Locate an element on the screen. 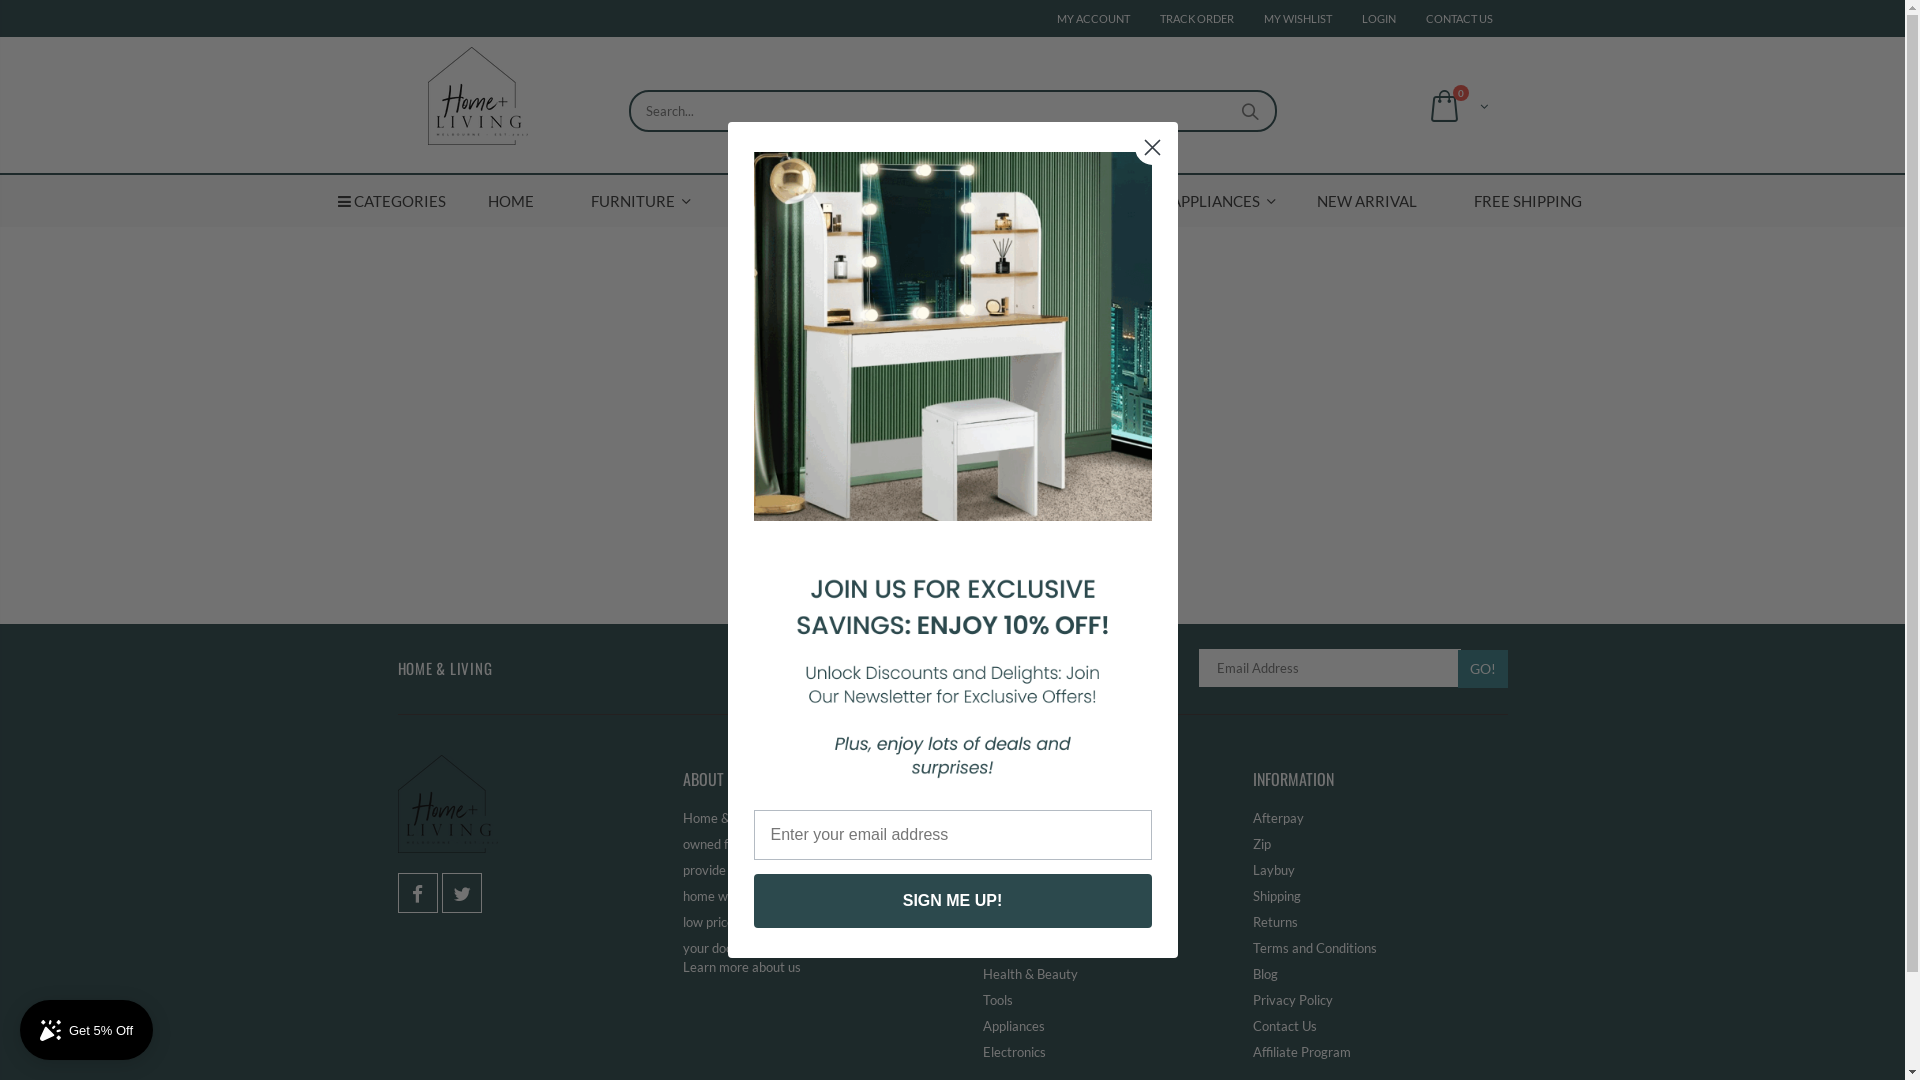  BABY & KIDS is located at coordinates (777, 201).